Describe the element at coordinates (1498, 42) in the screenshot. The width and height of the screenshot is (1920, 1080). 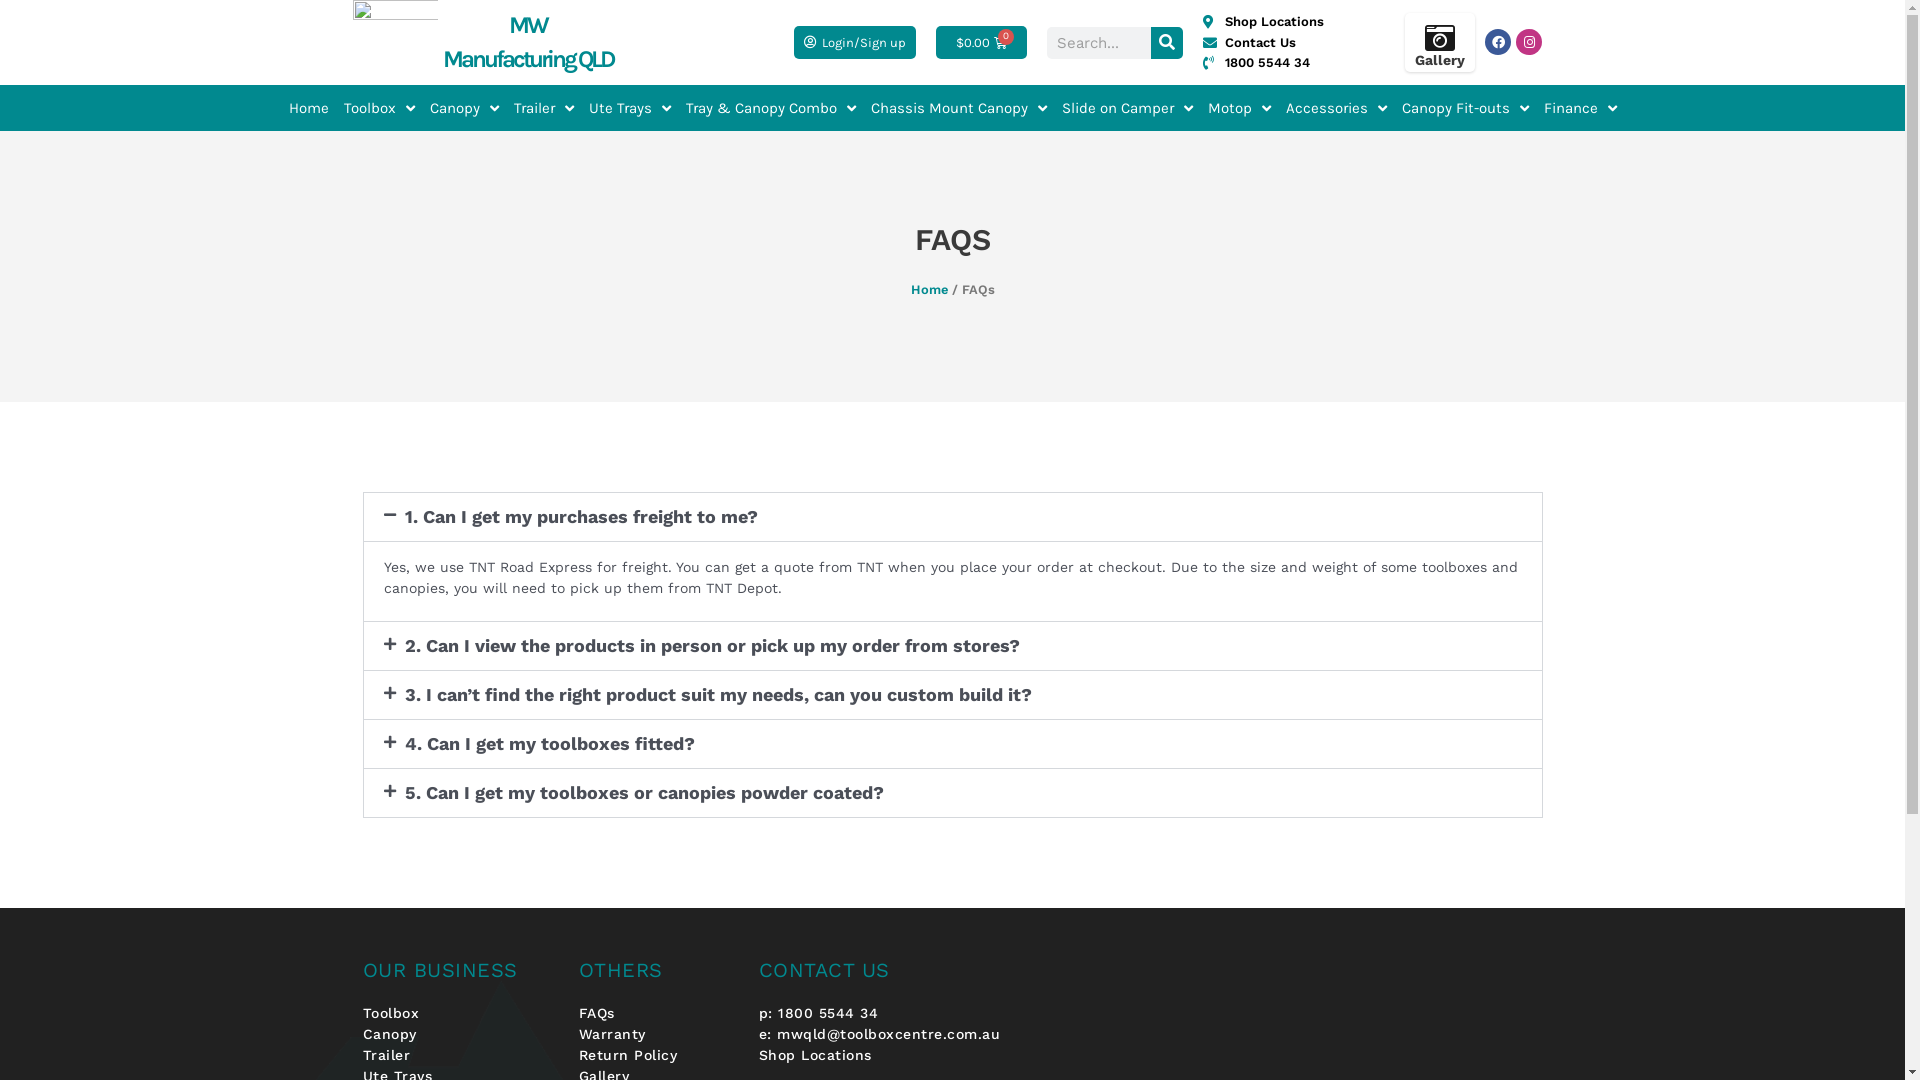
I see `Facebook` at that location.